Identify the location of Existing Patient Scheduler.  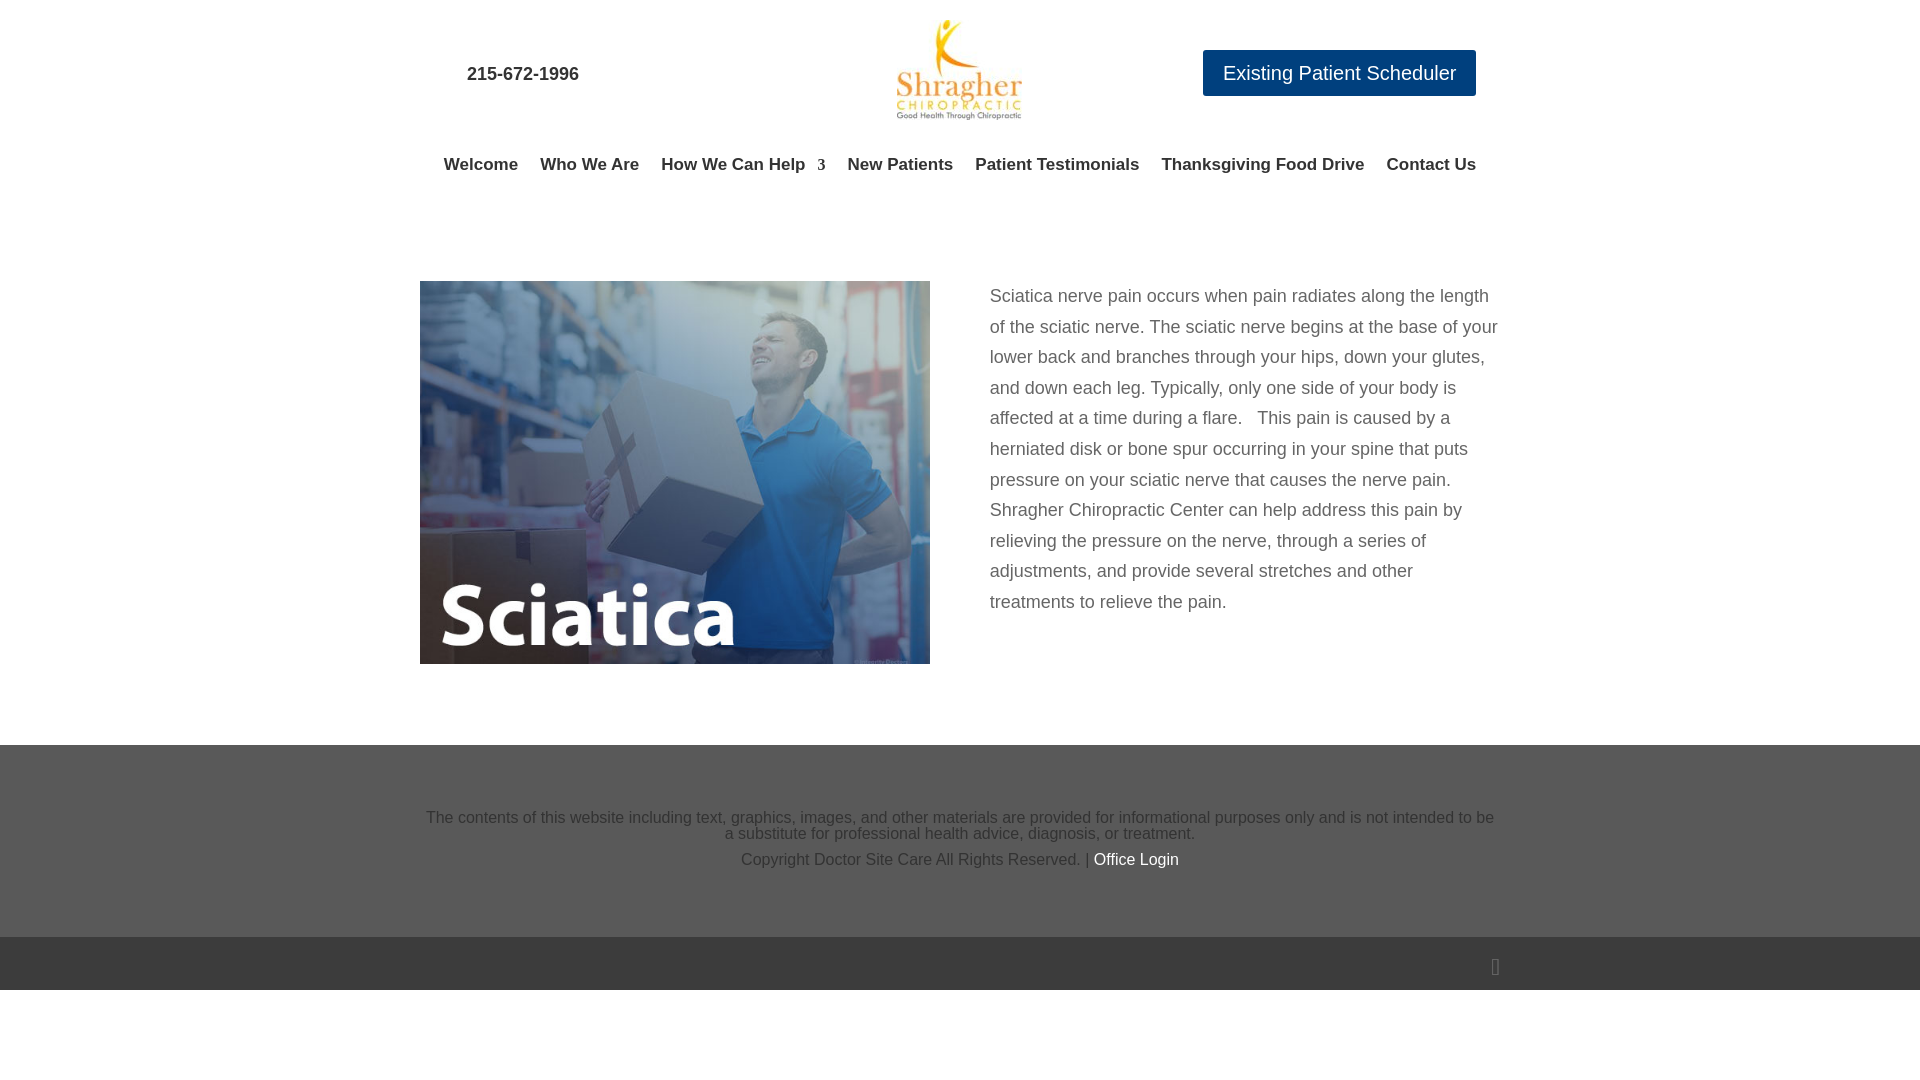
(1340, 72).